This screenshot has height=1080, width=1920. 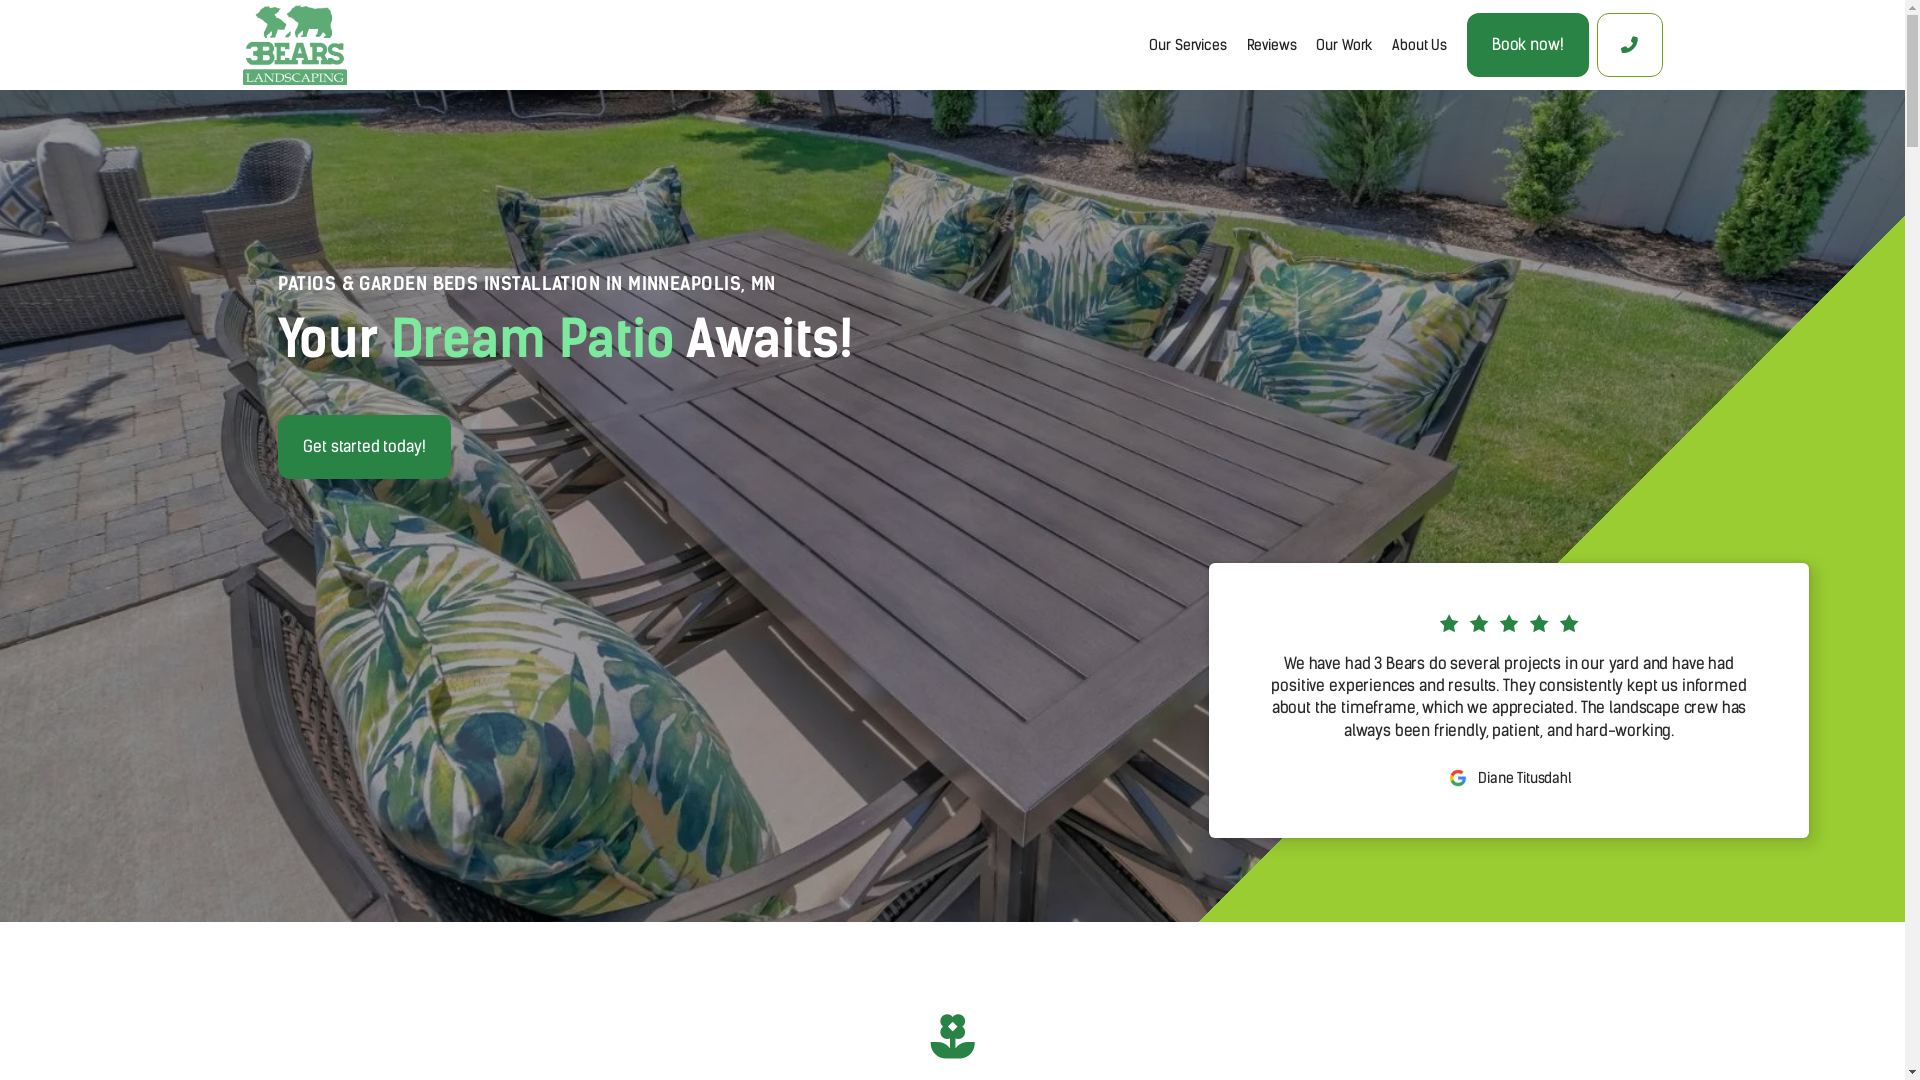 What do you see at coordinates (364, 447) in the screenshot?
I see `Get started today!` at bounding box center [364, 447].